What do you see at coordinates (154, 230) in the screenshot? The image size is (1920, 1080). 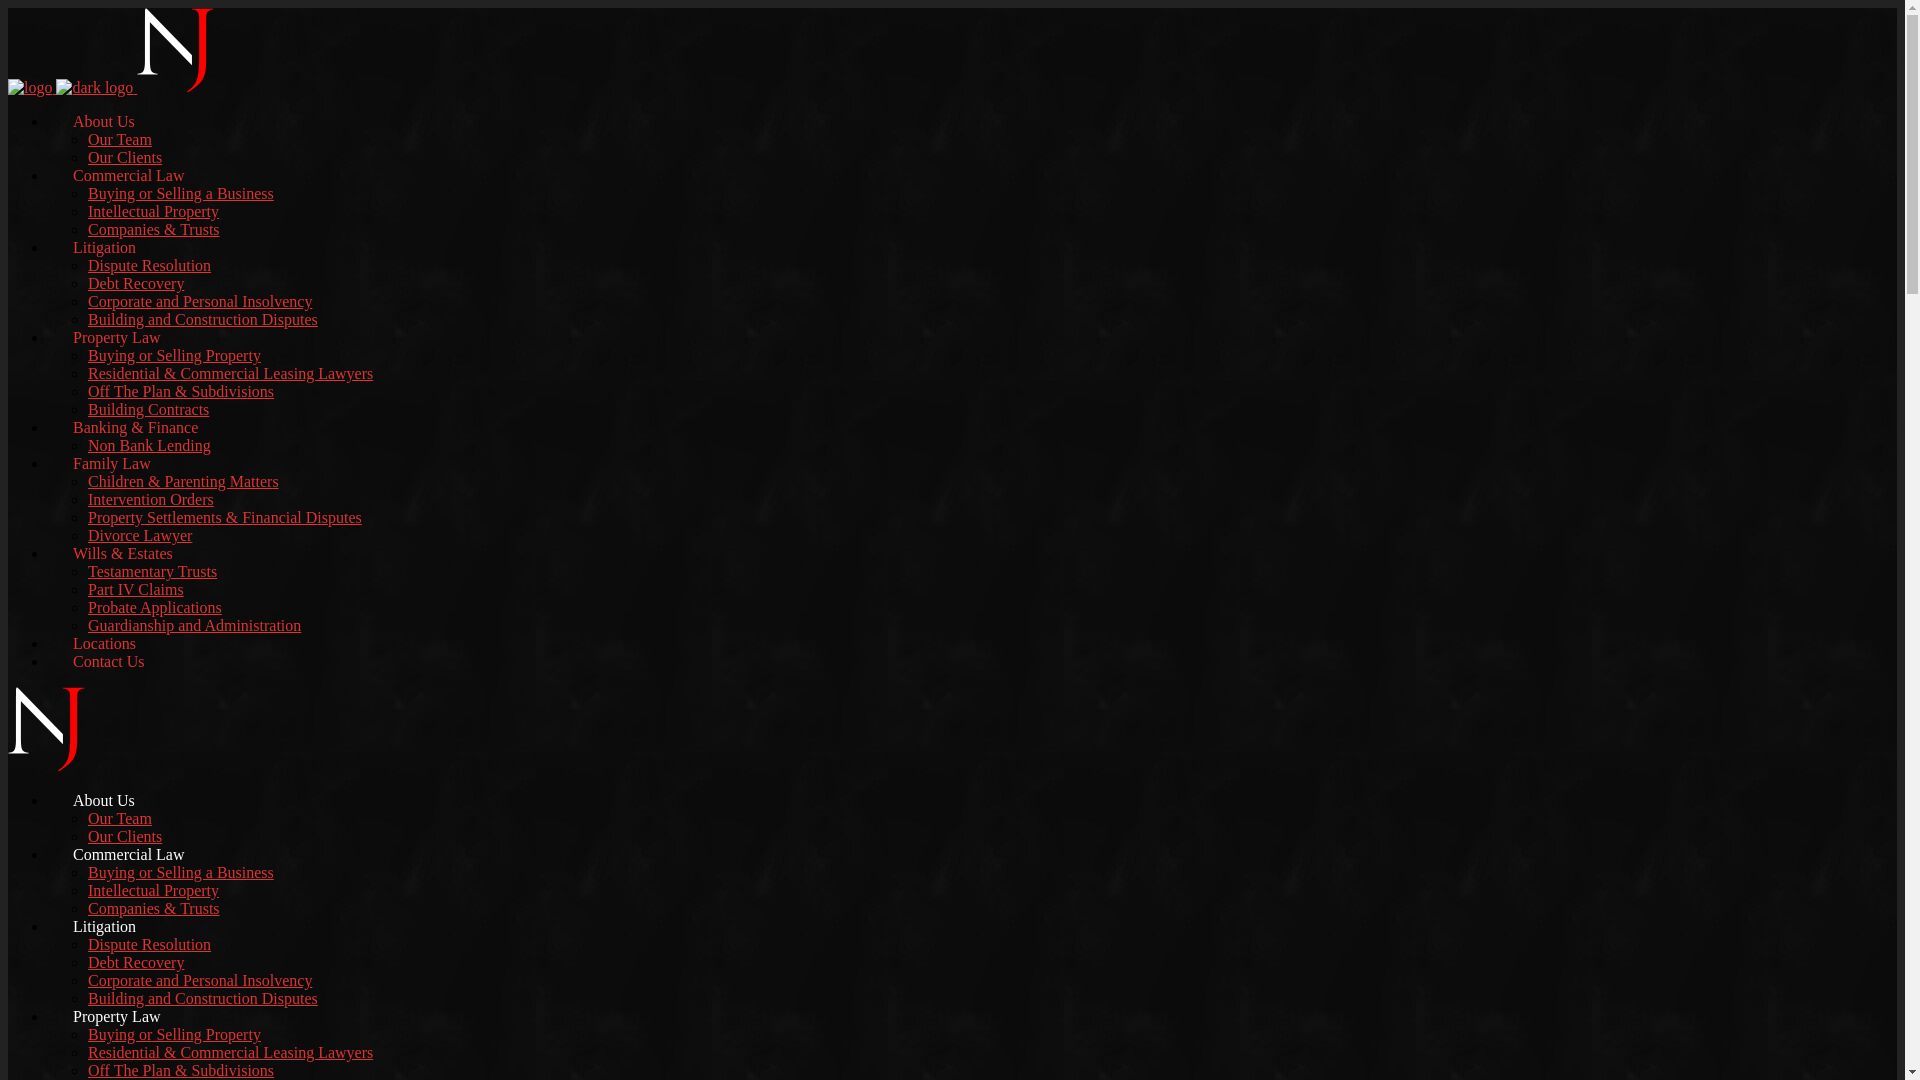 I see `Companies & Trusts` at bounding box center [154, 230].